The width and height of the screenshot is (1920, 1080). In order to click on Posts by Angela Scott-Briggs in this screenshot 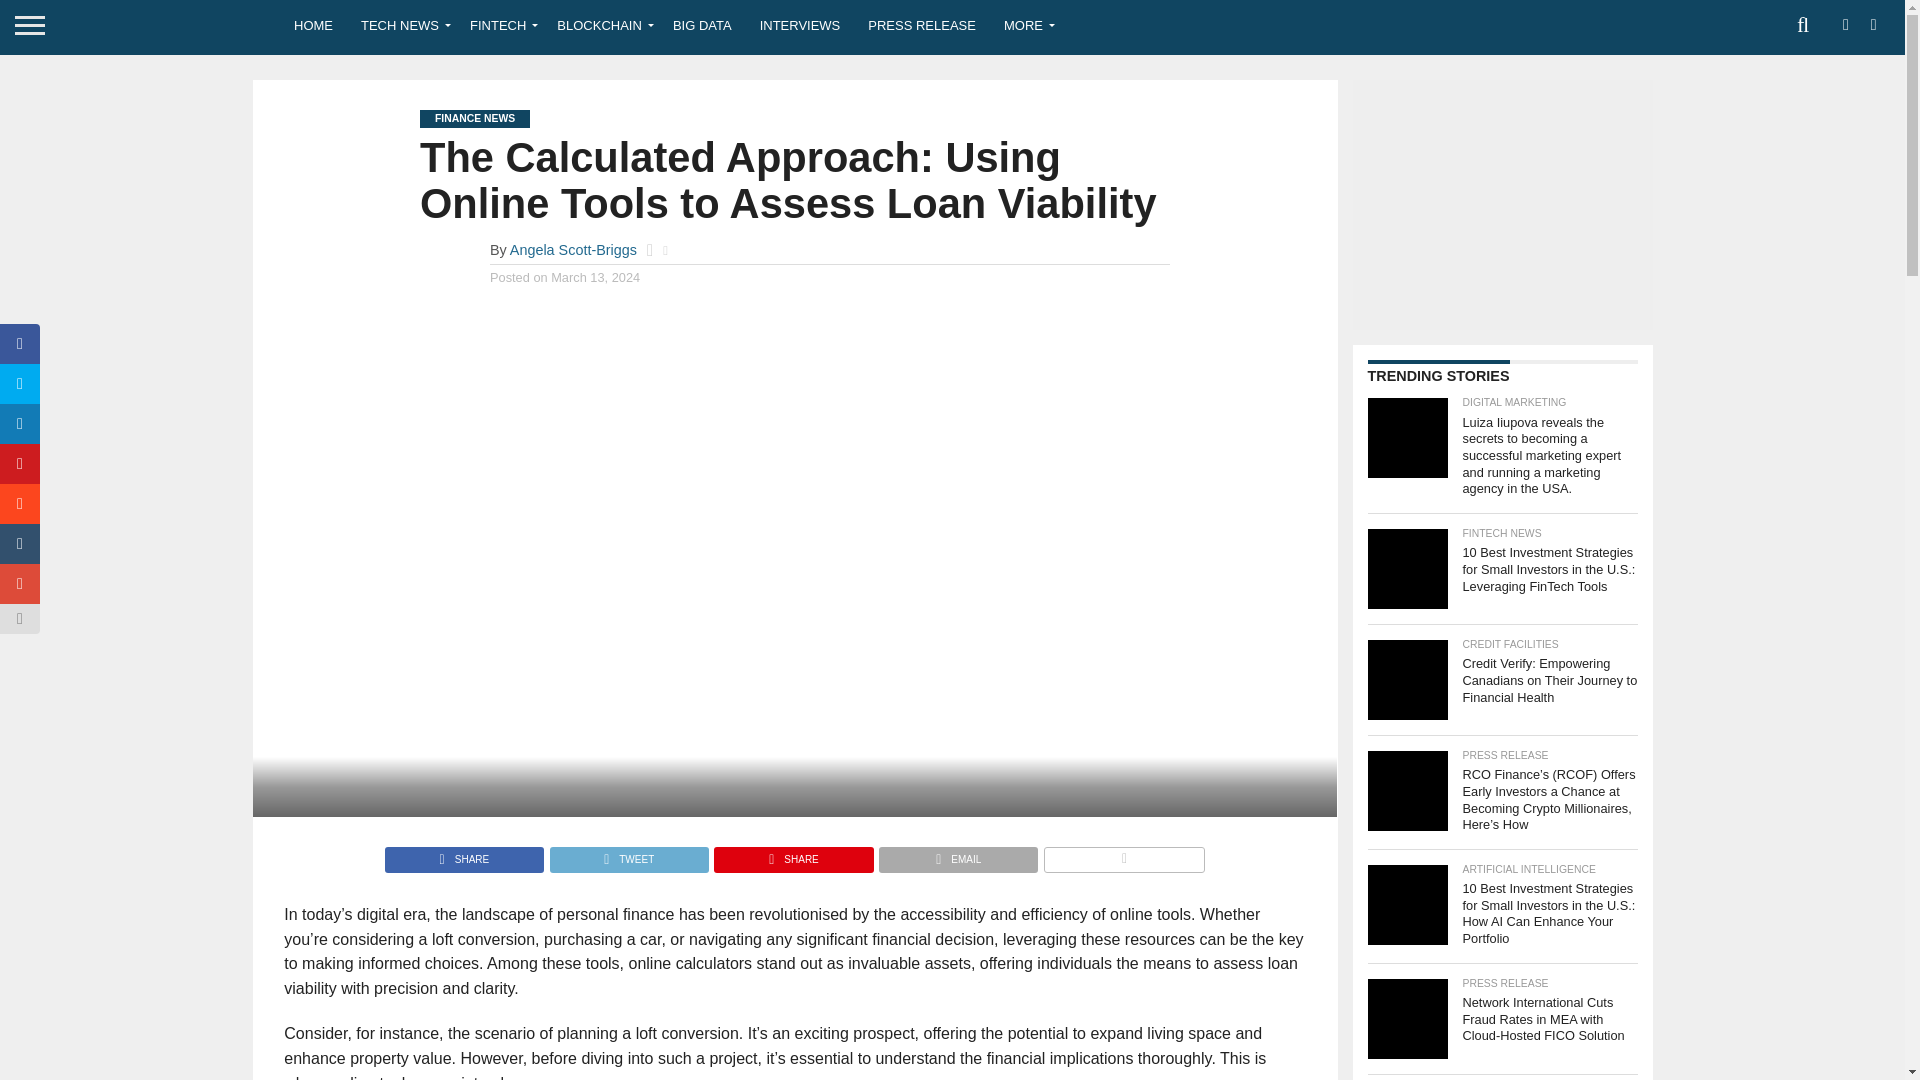, I will do `click(574, 250)`.